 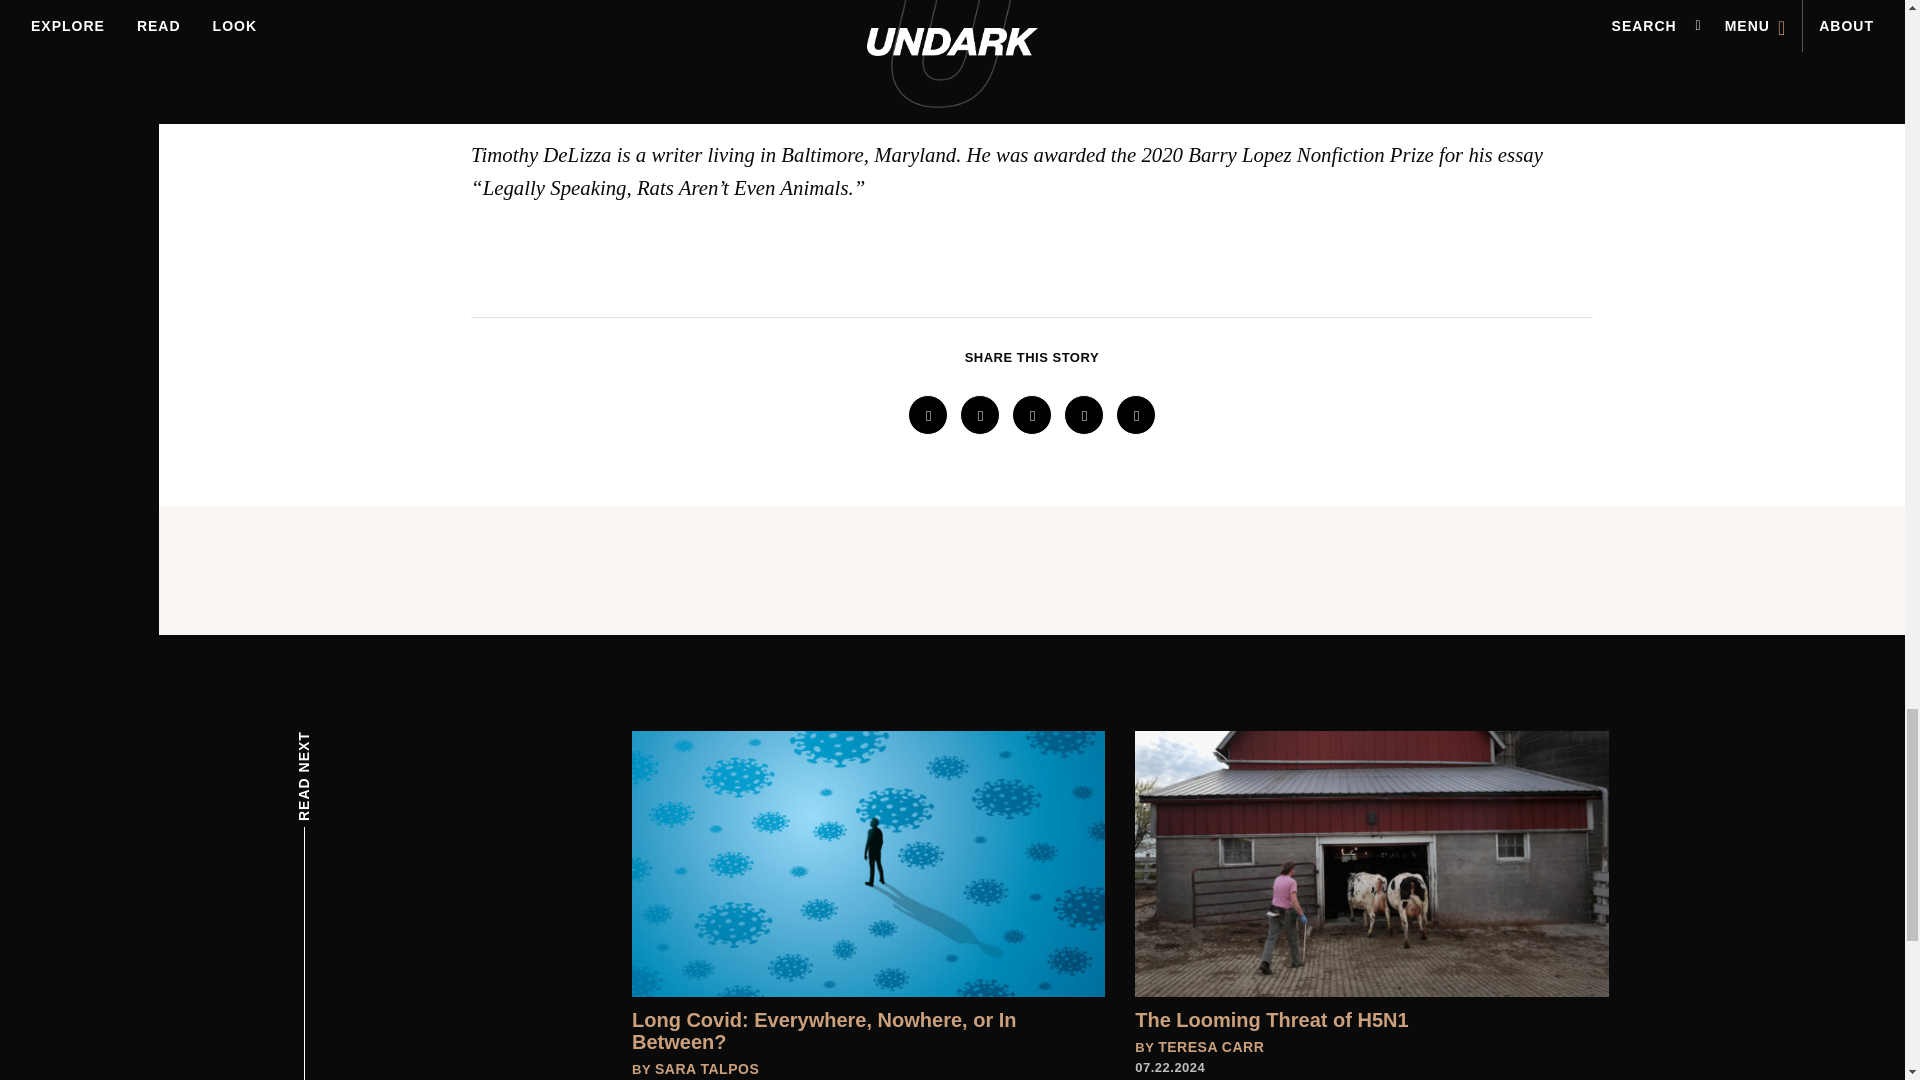 What do you see at coordinates (1135, 415) in the screenshot?
I see `Click to share on Pocket` at bounding box center [1135, 415].